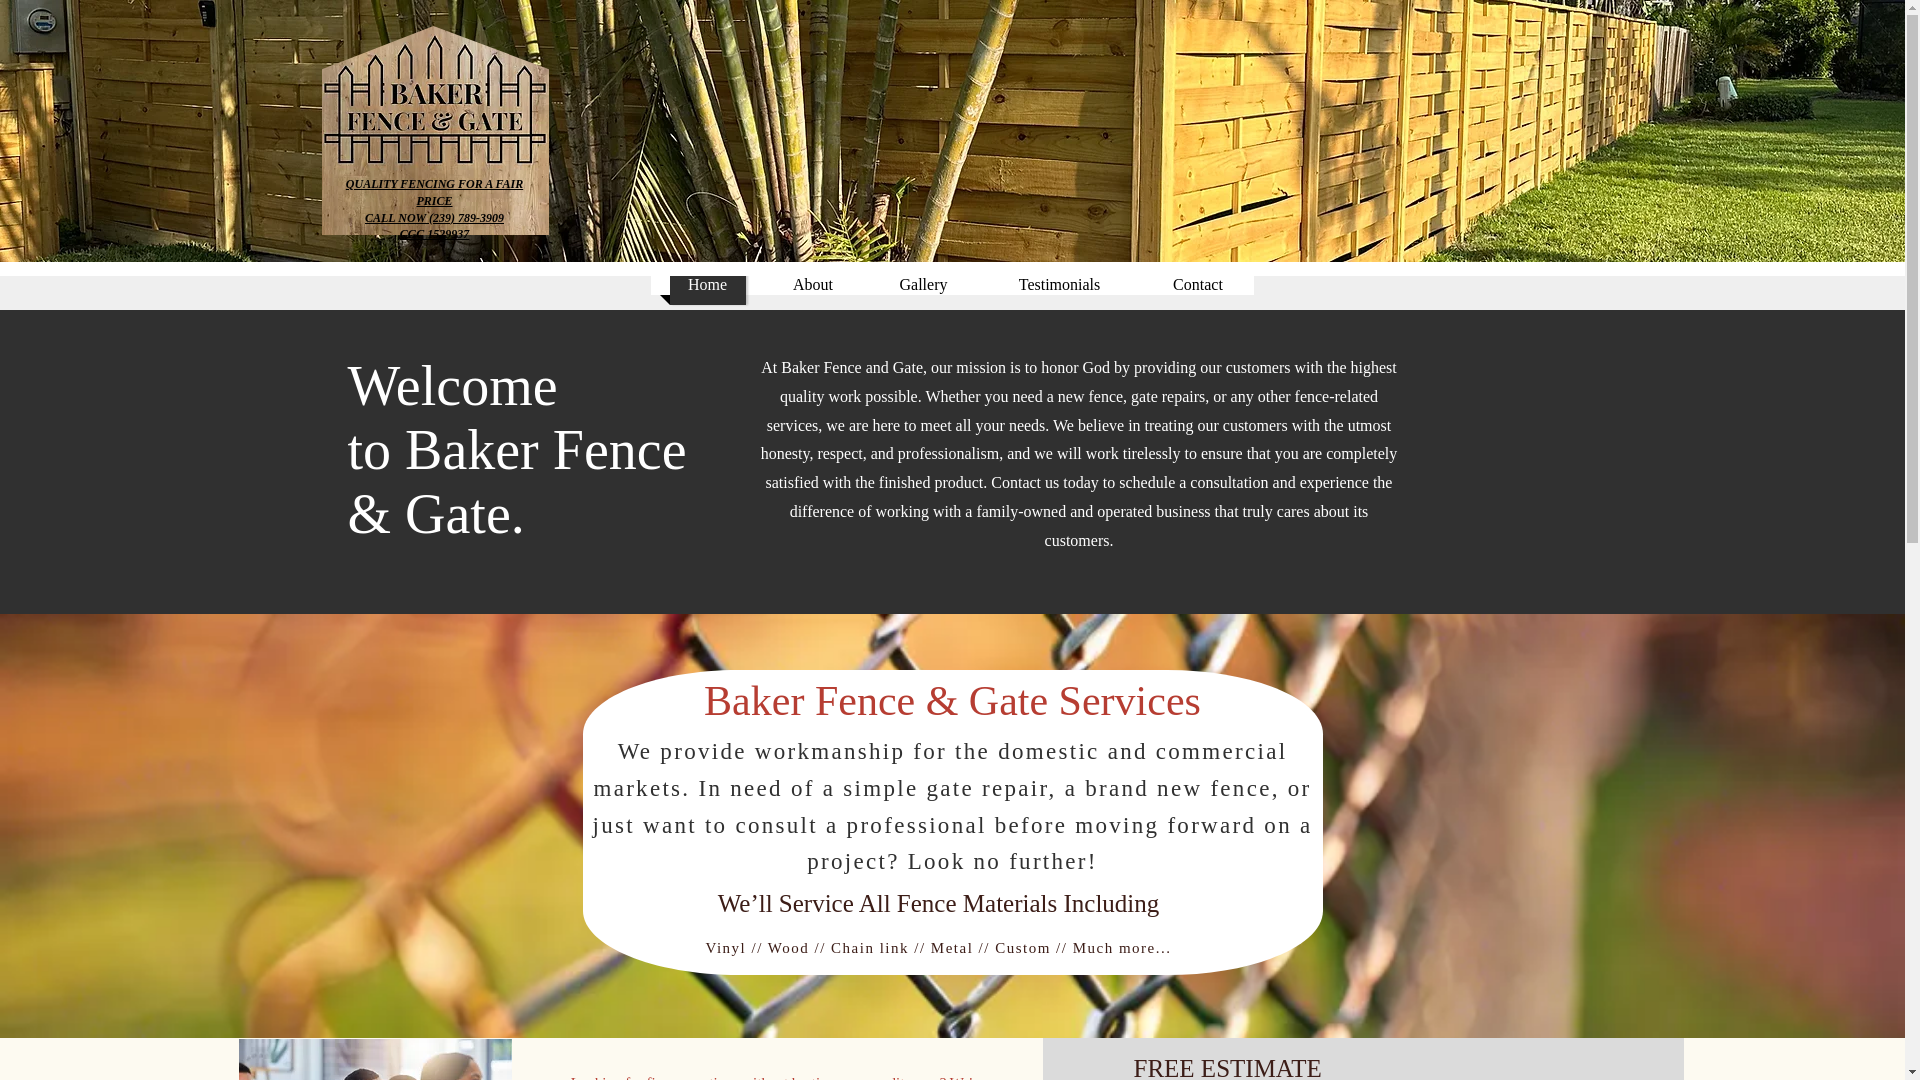 The height and width of the screenshot is (1080, 1920). Describe the element at coordinates (374, 1059) in the screenshot. I see `Laughing During a Meeting` at that location.